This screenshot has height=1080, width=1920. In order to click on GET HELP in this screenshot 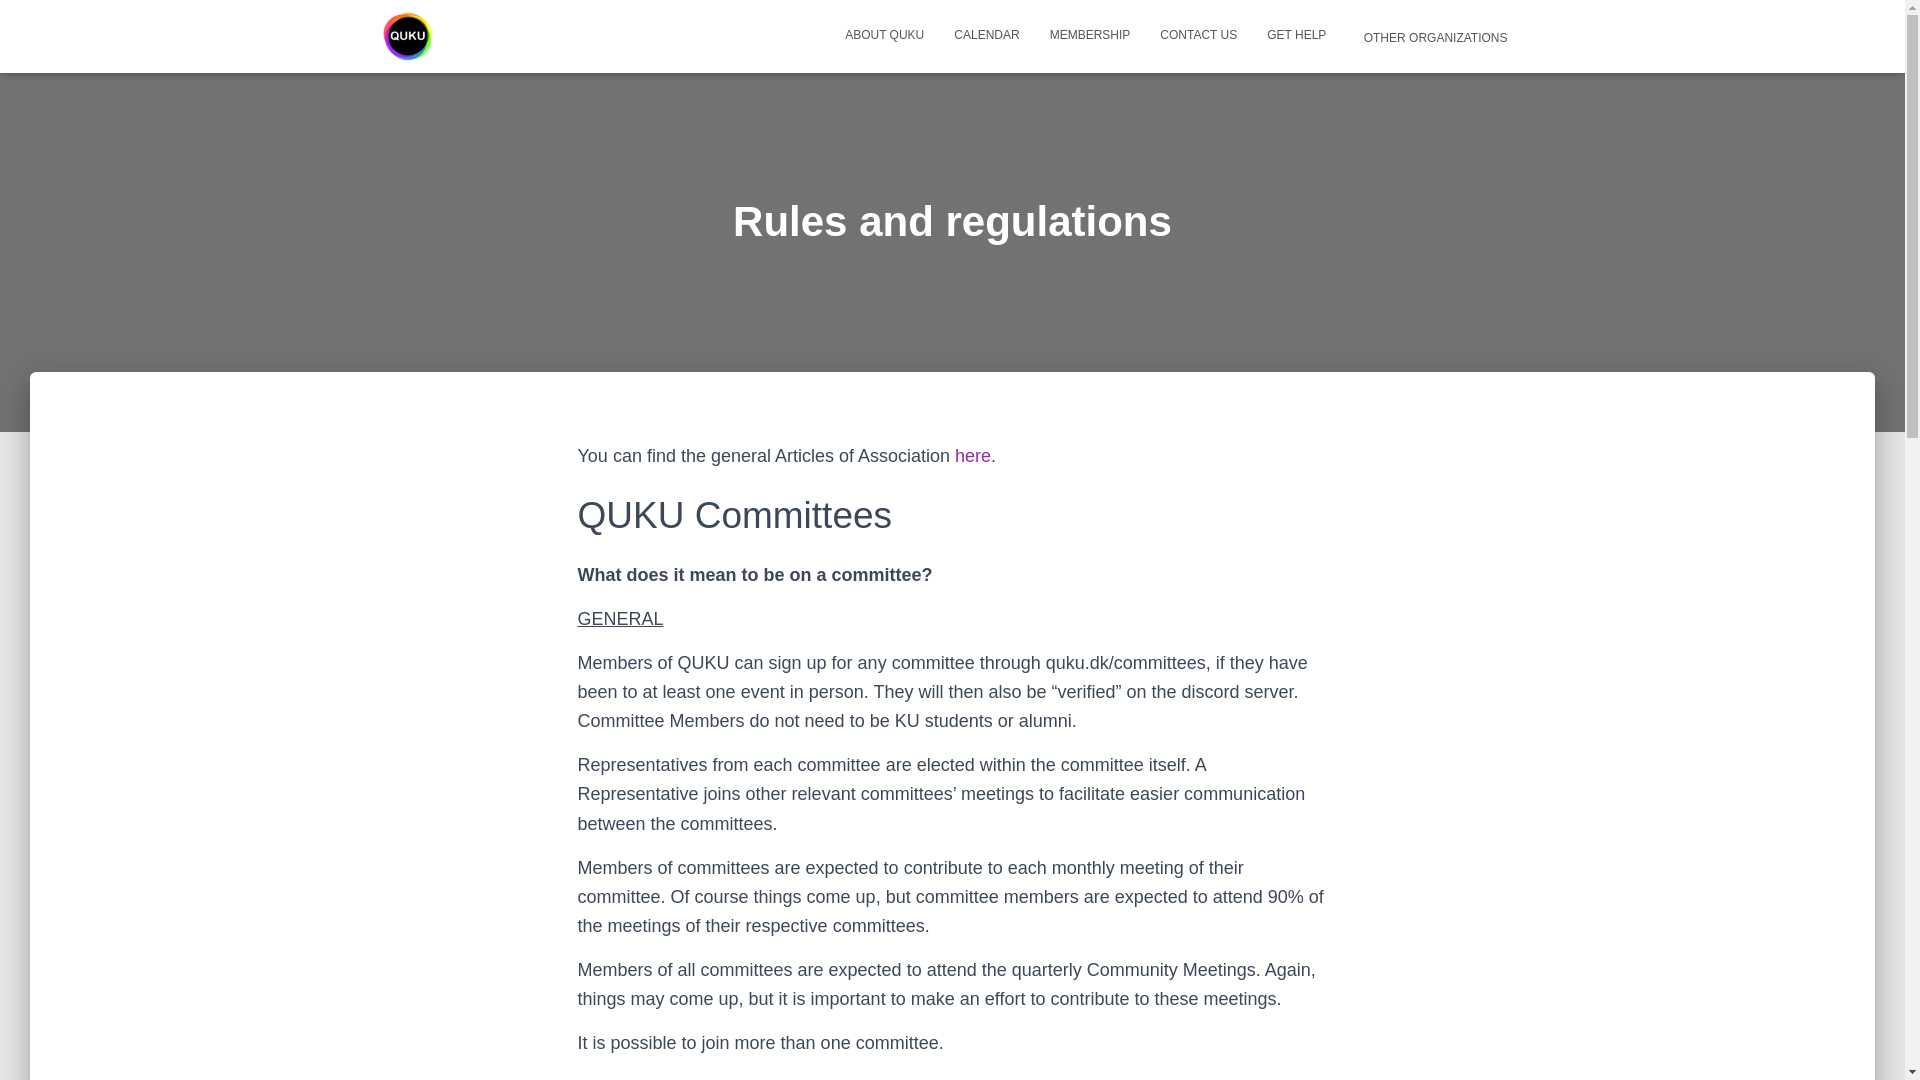, I will do `click(1296, 34)`.